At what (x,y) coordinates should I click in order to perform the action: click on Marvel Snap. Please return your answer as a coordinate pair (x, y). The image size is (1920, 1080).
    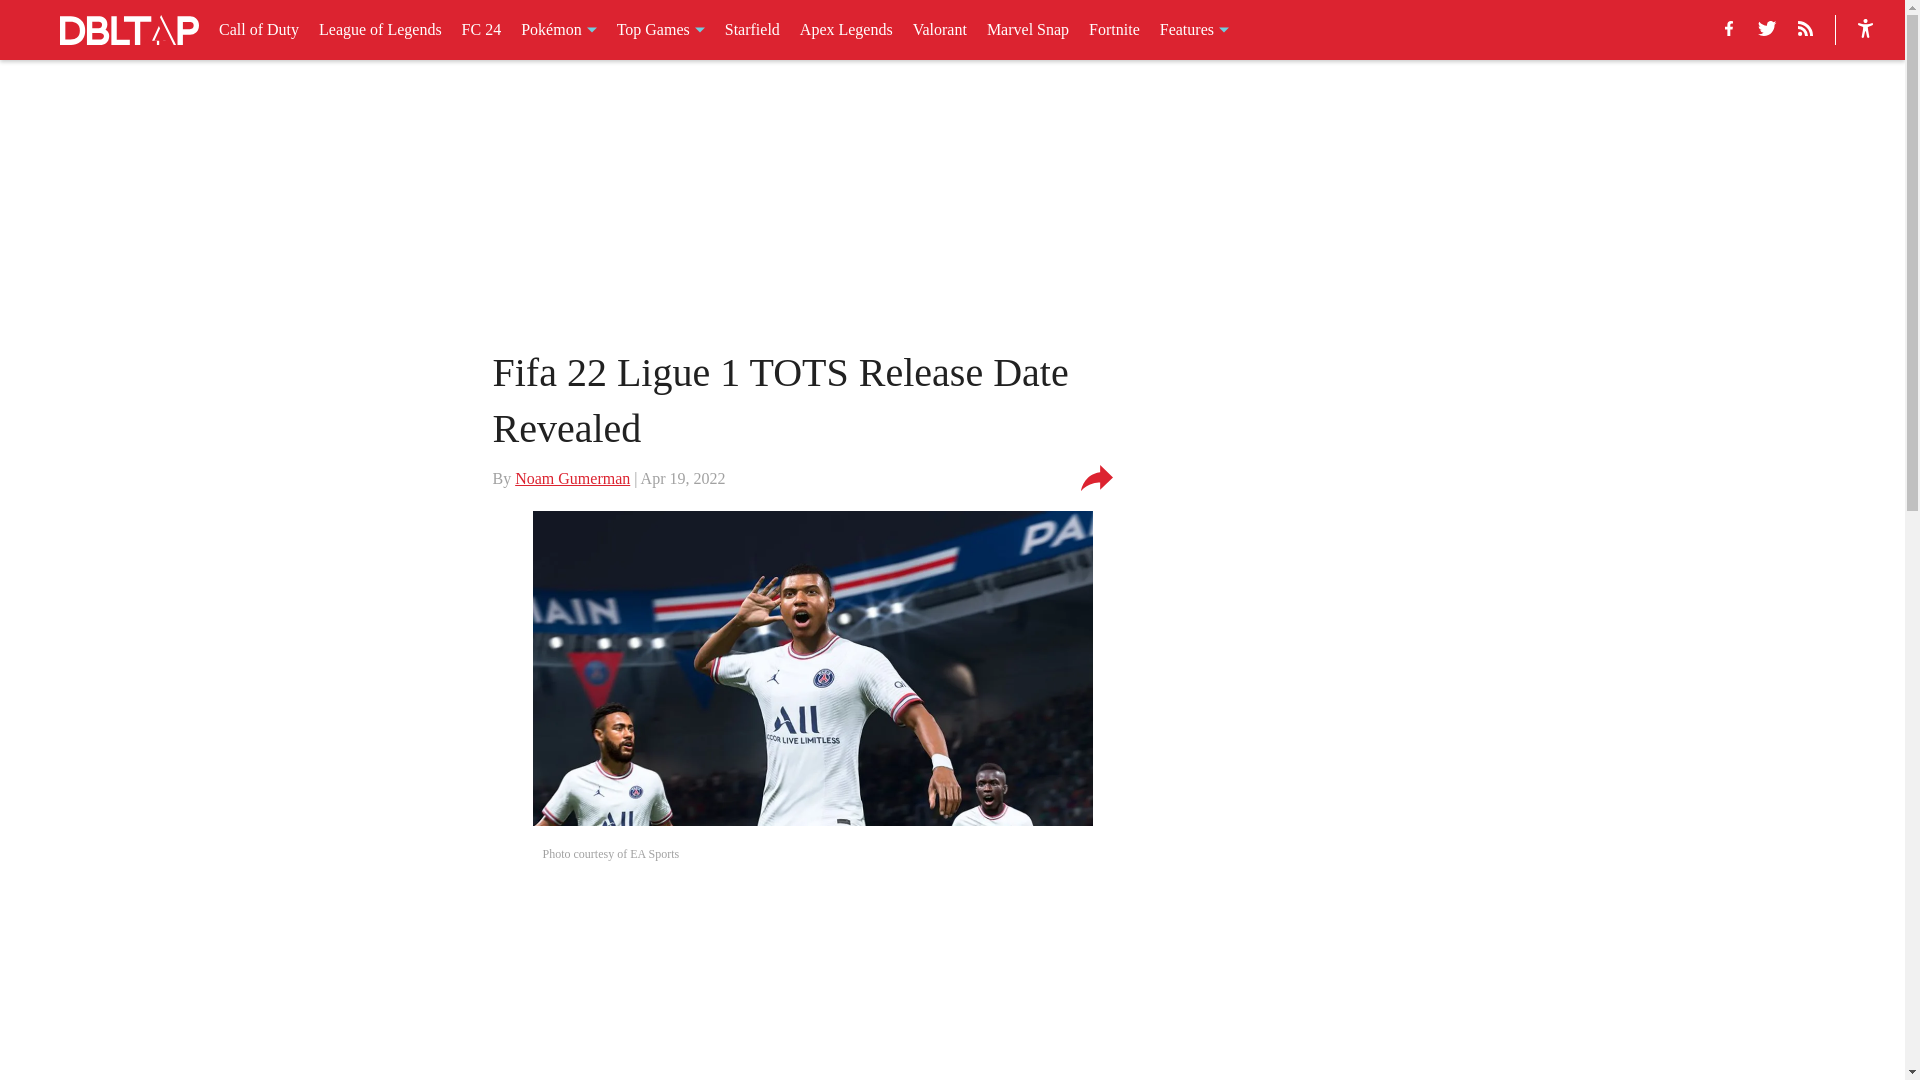
    Looking at the image, I should click on (1028, 30).